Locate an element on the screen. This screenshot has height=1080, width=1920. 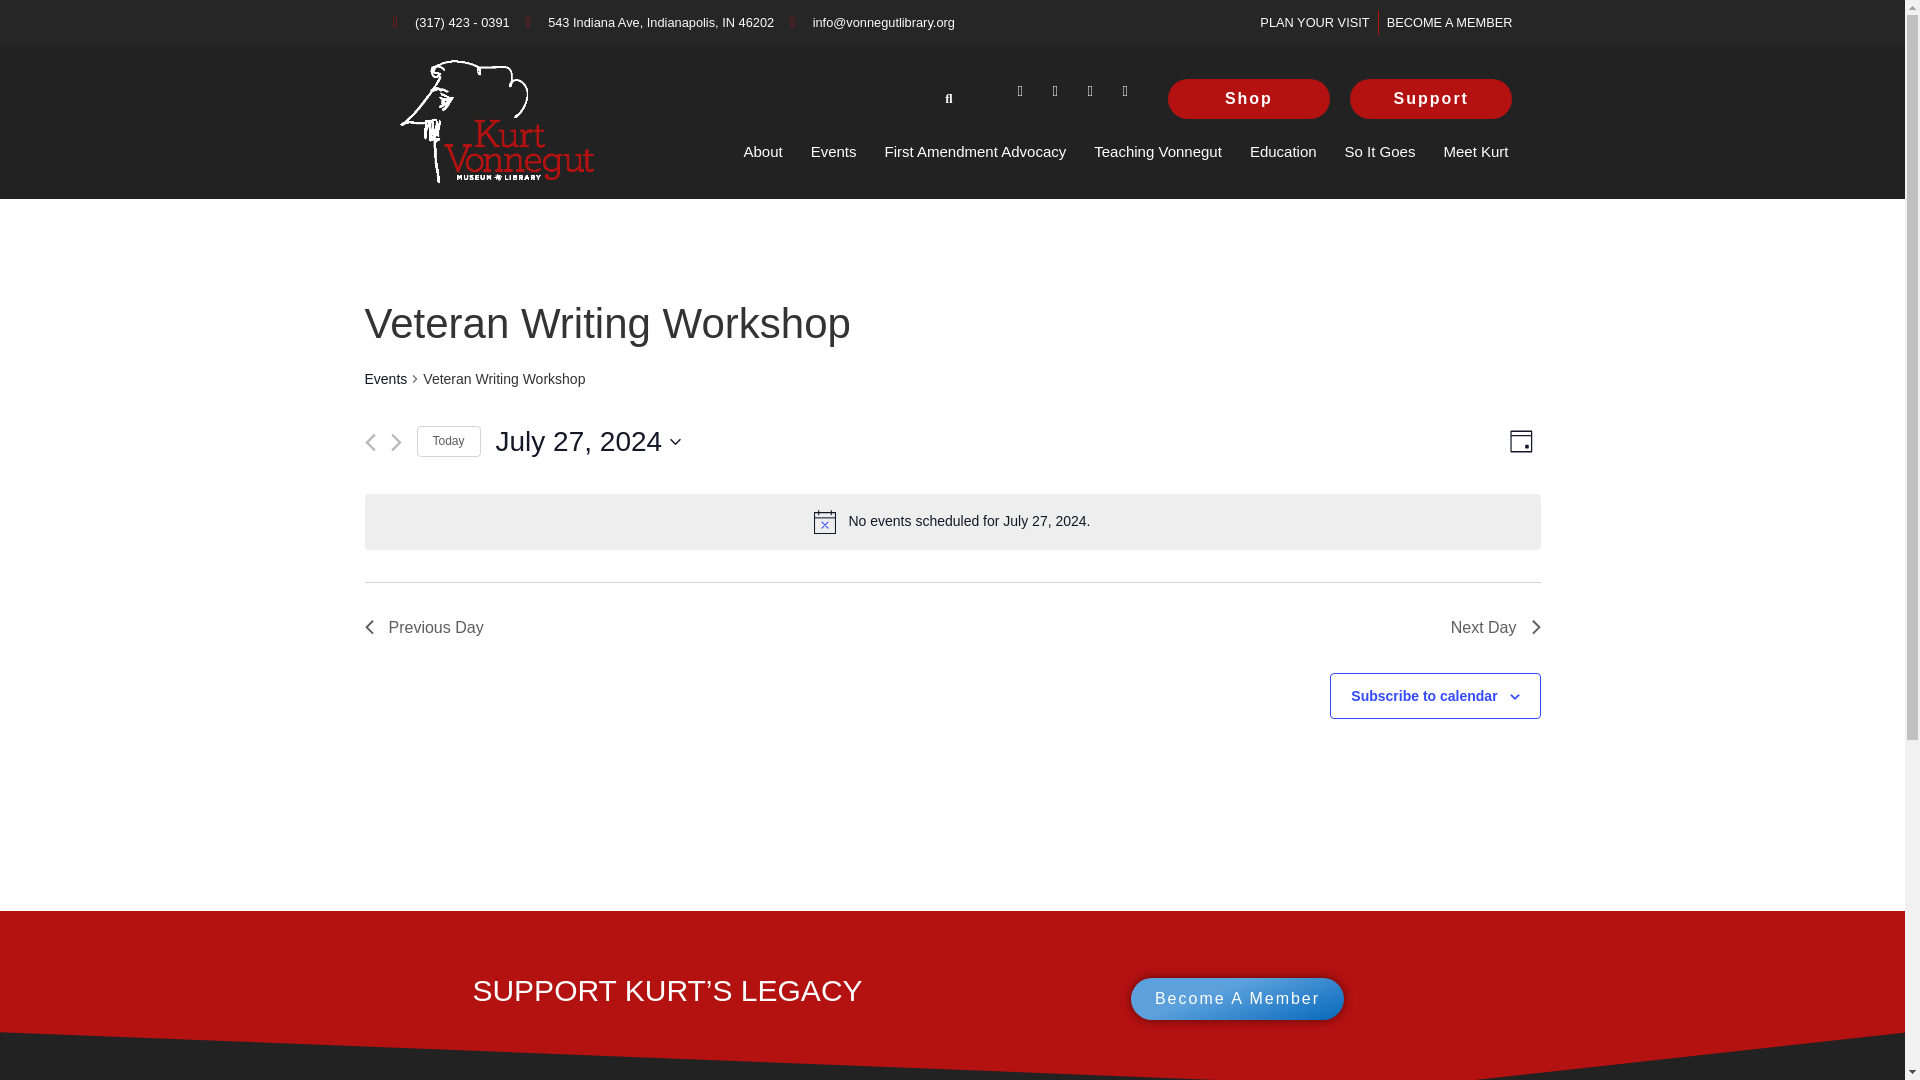
Support is located at coordinates (1432, 98).